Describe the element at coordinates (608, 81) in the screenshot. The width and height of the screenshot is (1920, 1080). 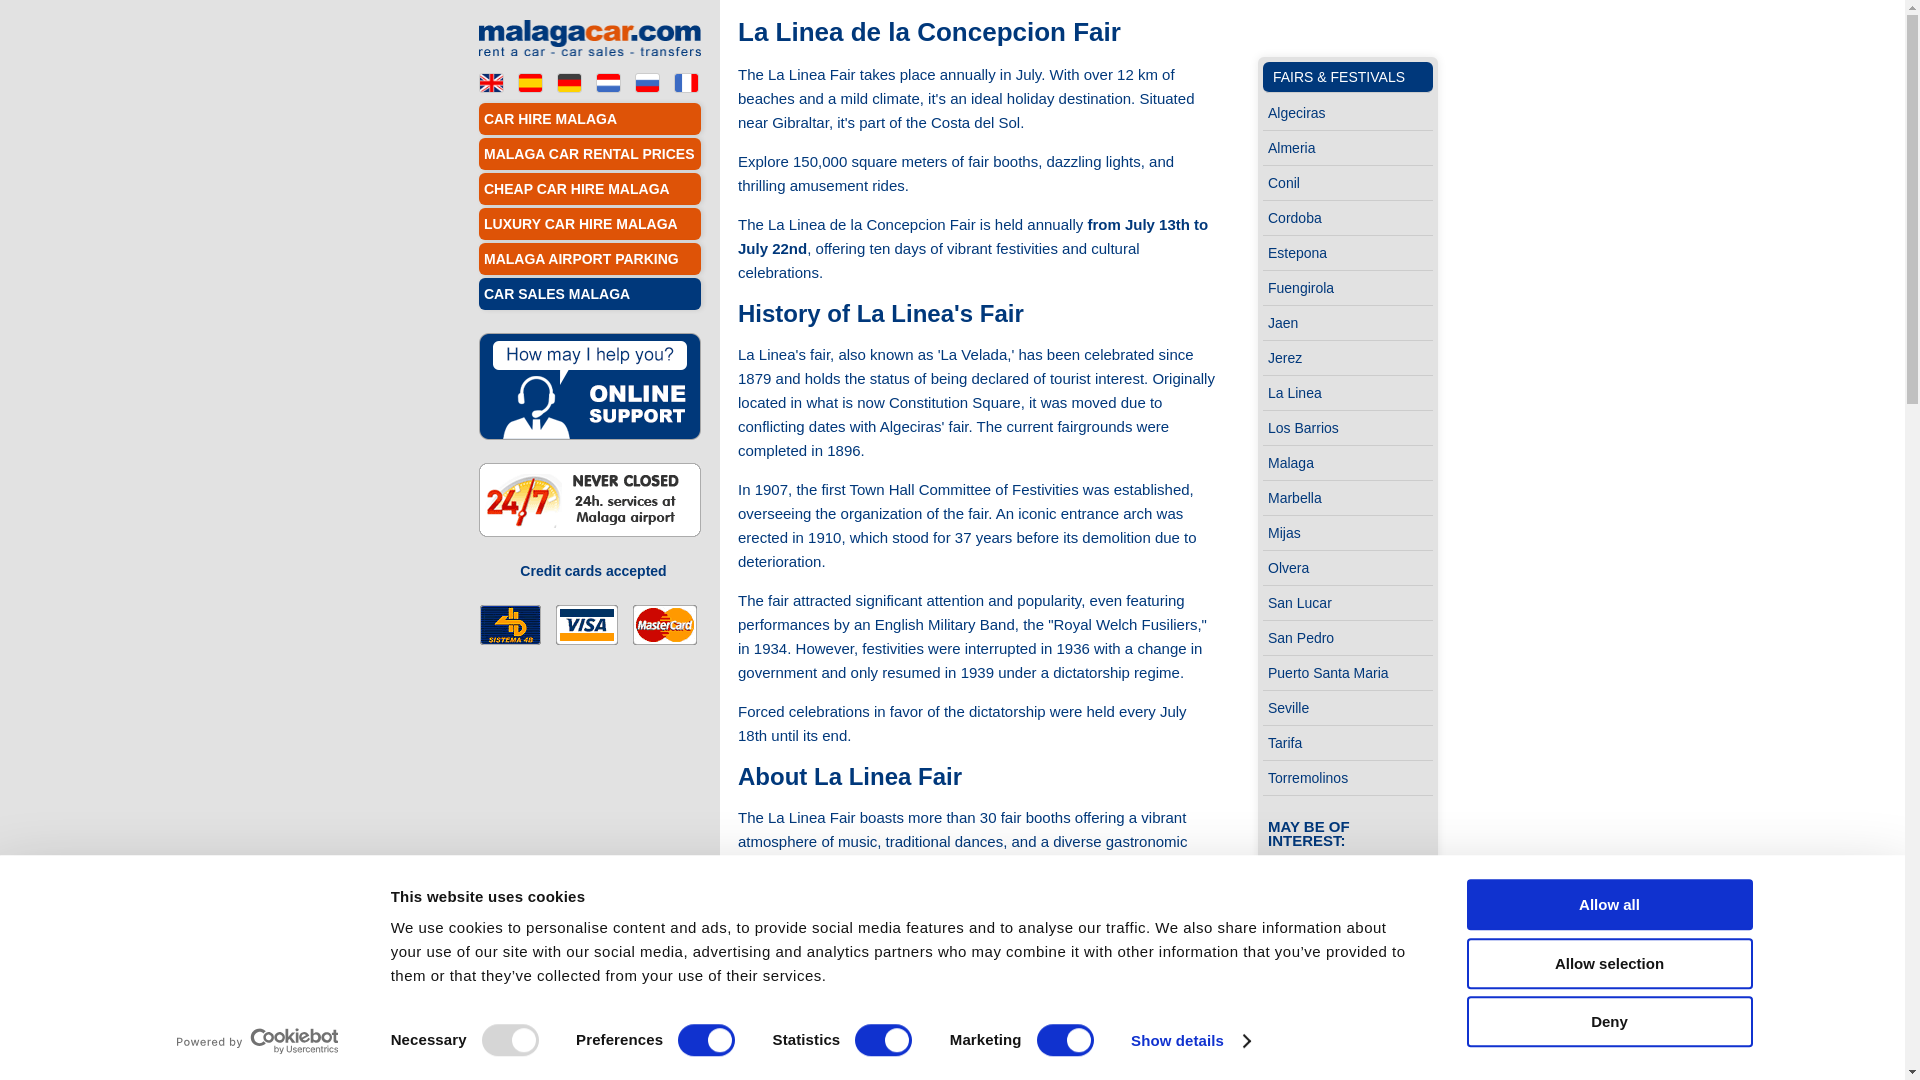
I see `Malaga Car autoverhuur` at that location.